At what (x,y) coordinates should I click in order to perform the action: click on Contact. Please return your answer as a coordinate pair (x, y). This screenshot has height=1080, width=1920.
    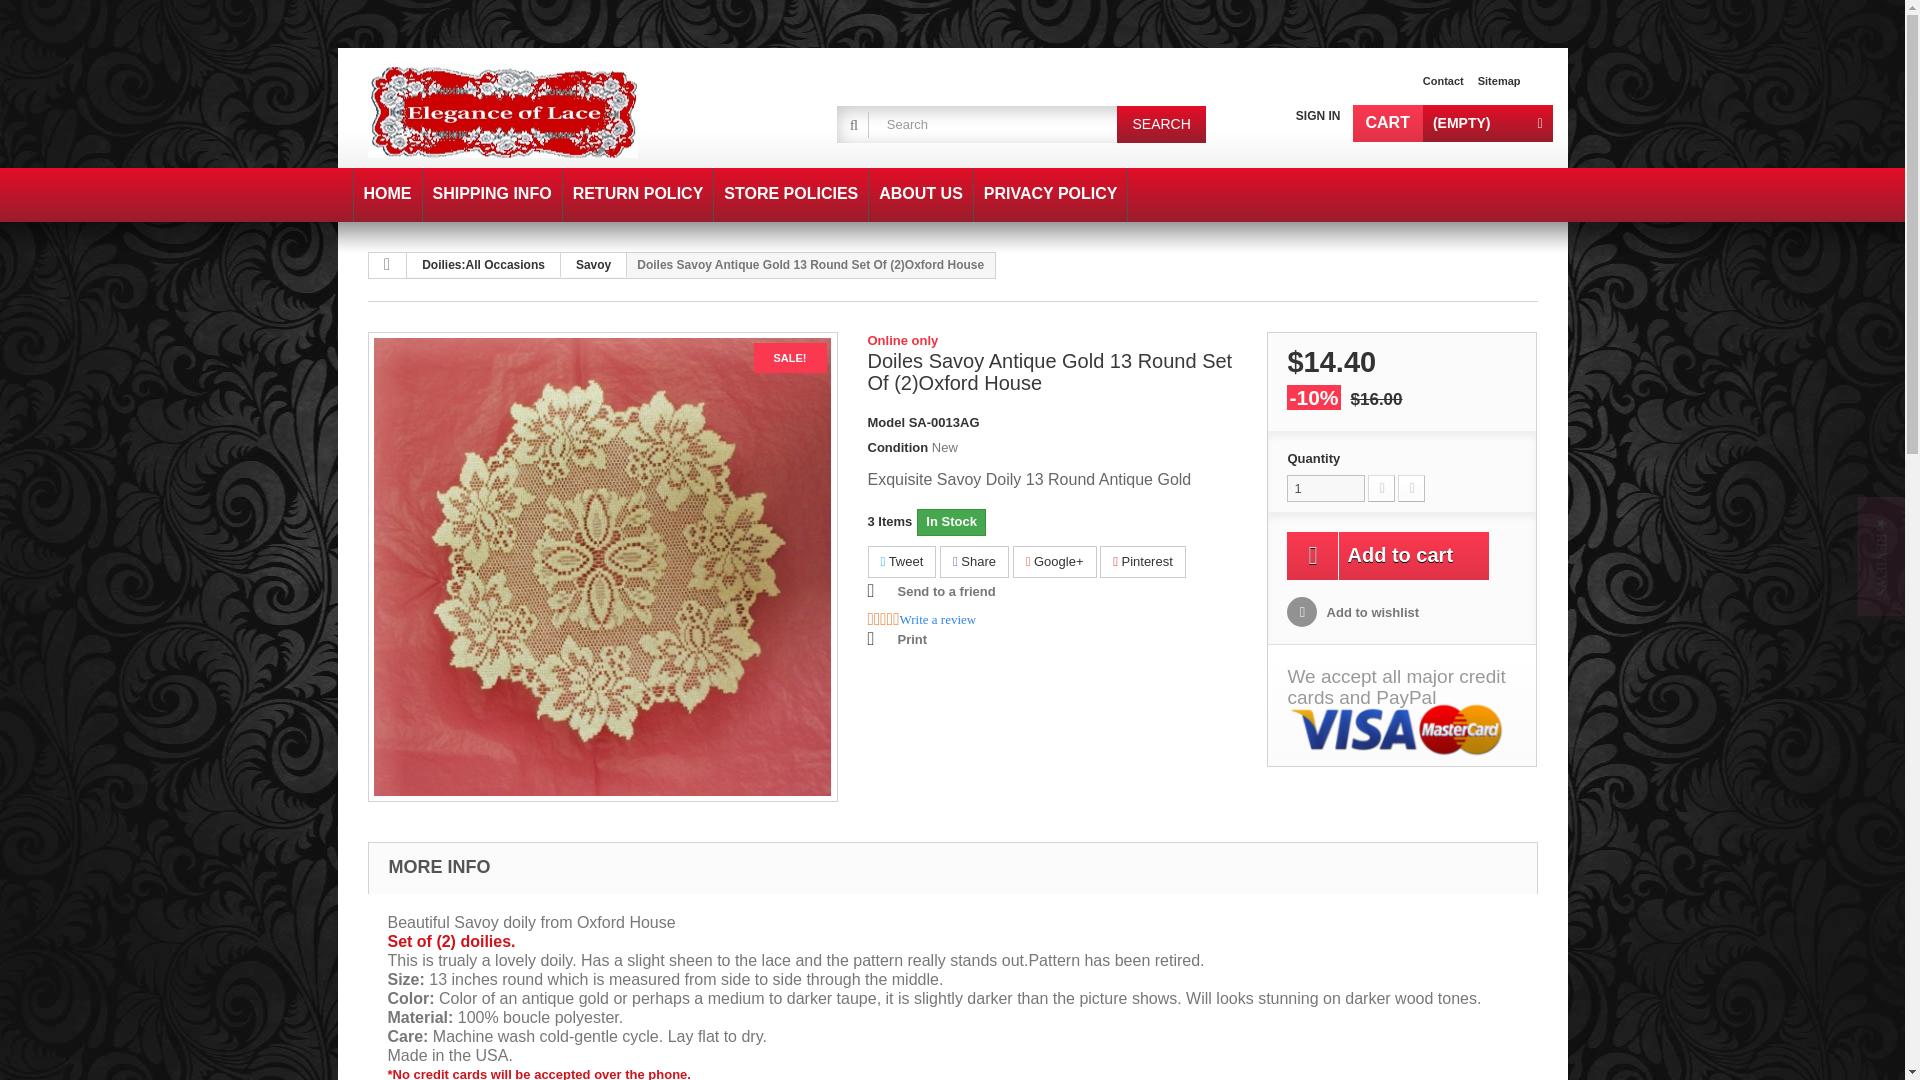
    Looking at the image, I should click on (1442, 80).